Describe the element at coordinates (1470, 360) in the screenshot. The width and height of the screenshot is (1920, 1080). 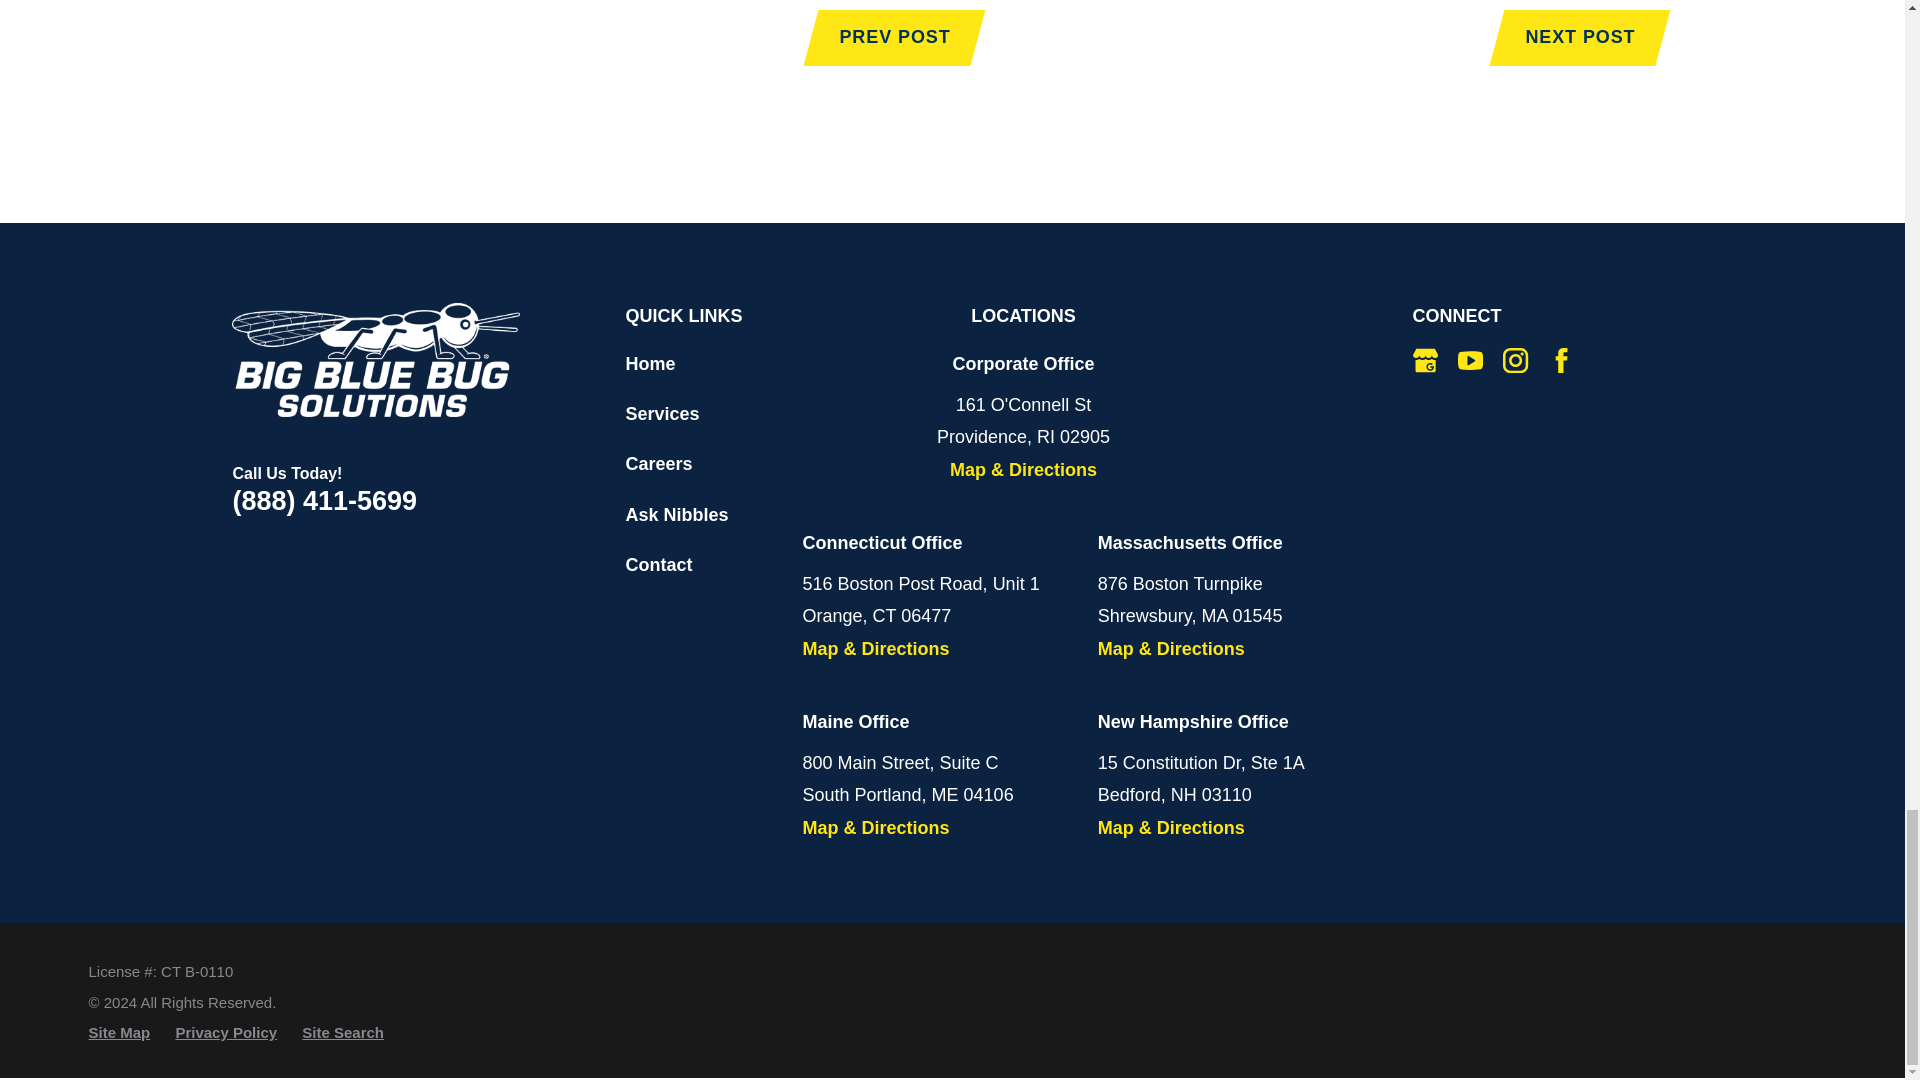
I see `YouTube` at that location.